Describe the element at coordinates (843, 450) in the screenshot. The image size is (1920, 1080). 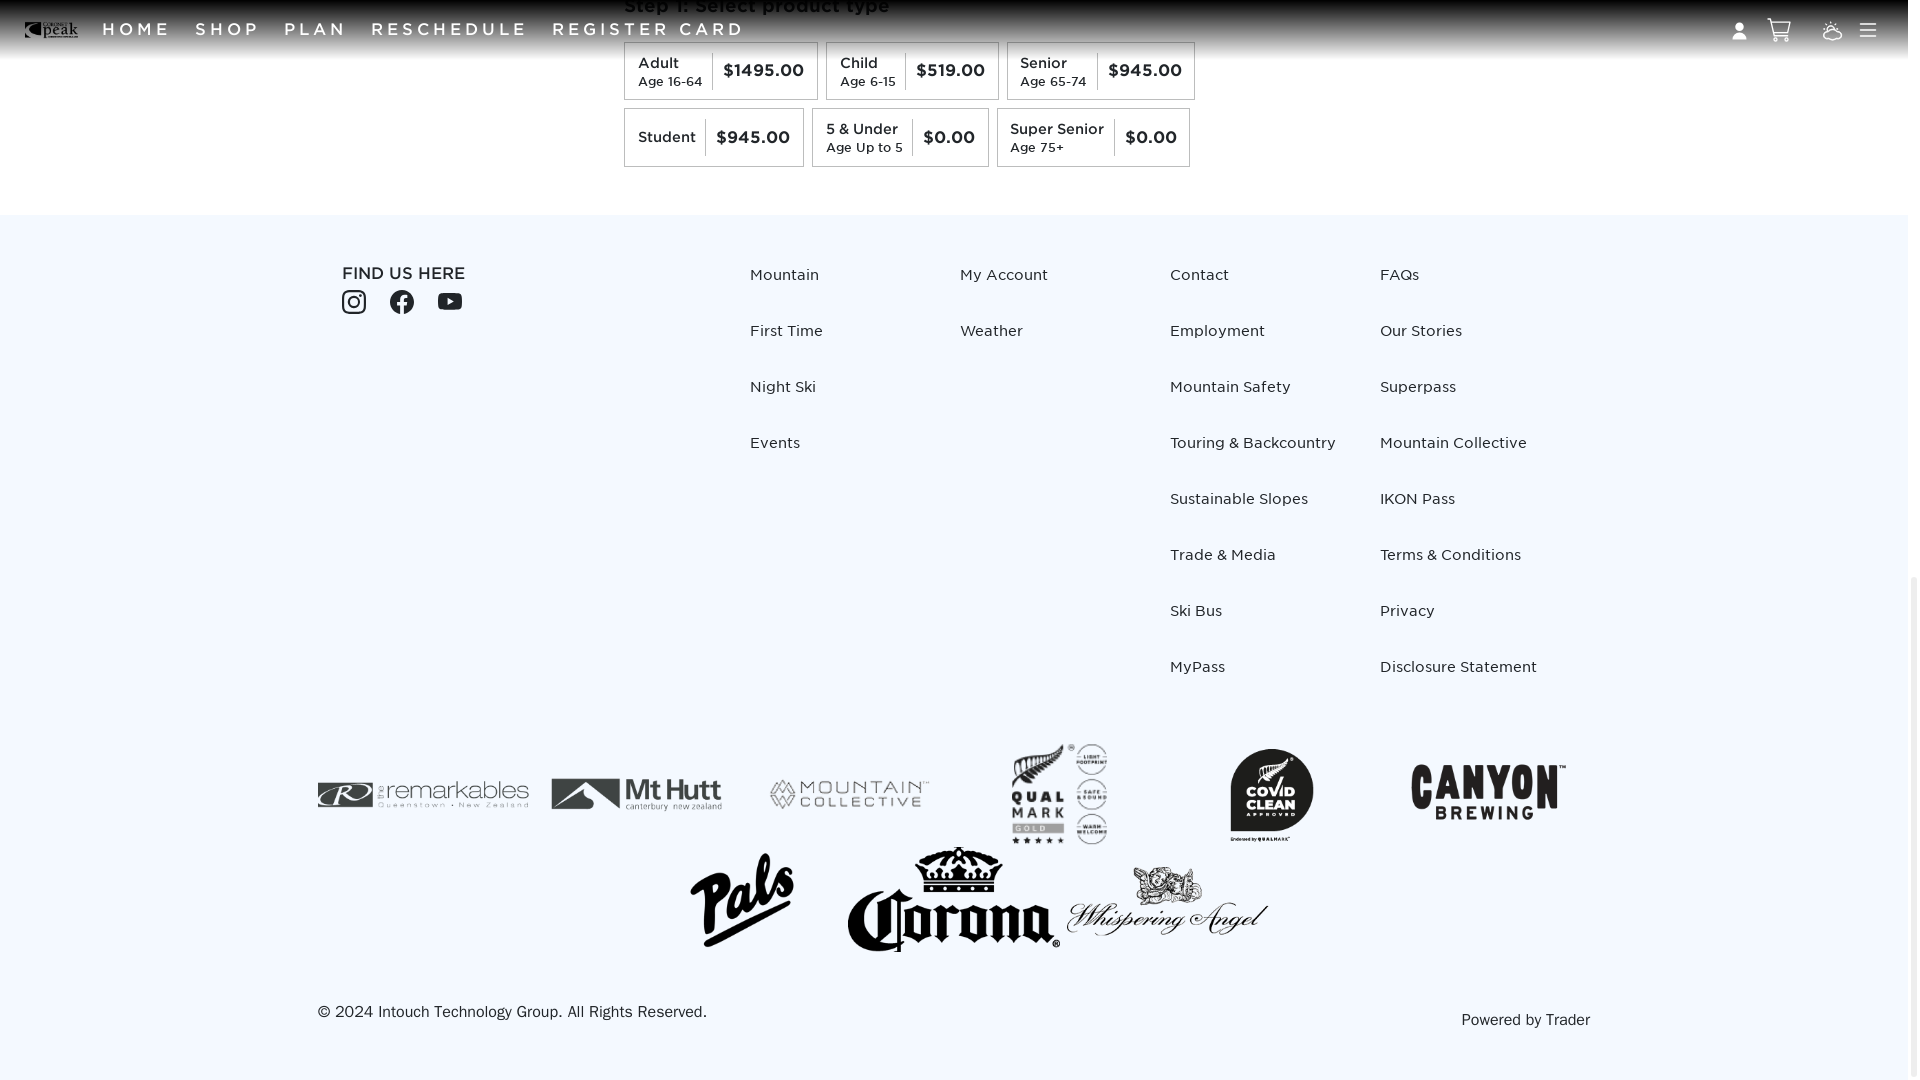
I see `Events` at that location.